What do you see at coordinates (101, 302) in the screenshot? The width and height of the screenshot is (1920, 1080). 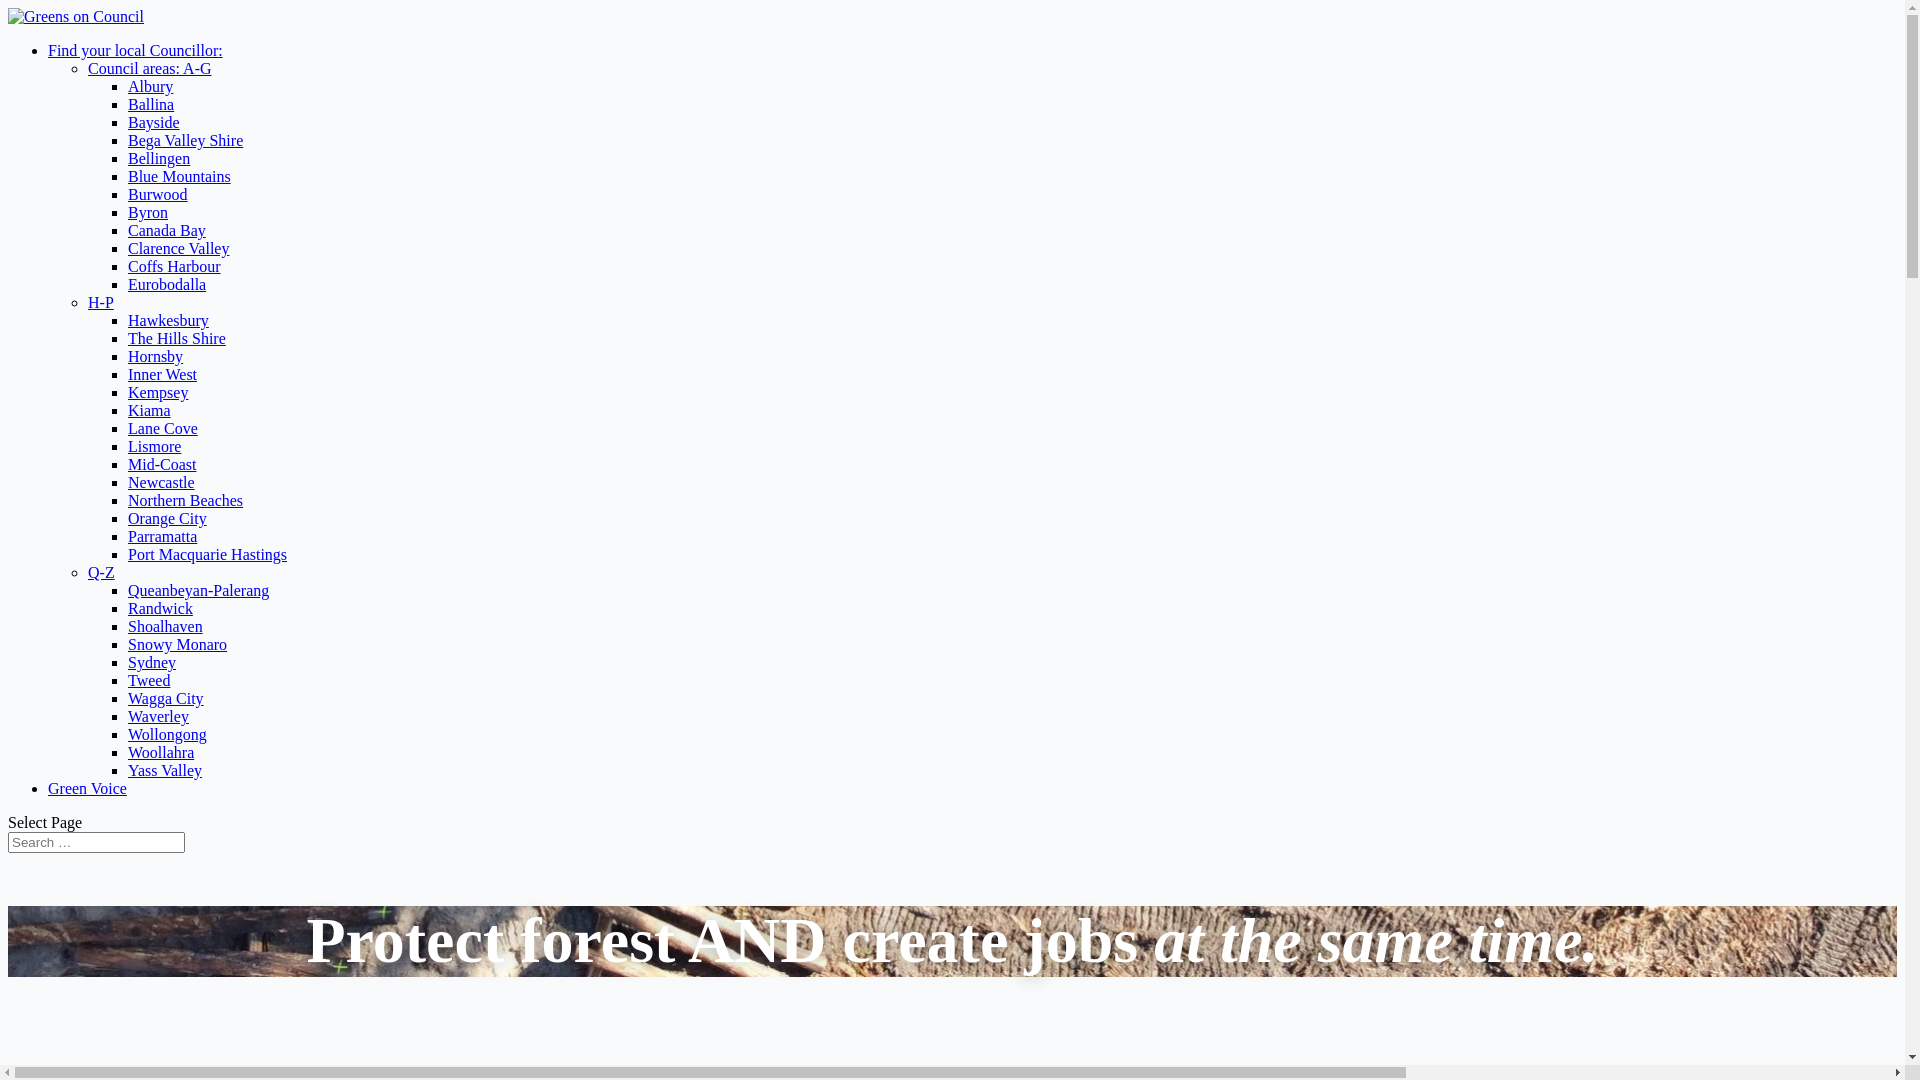 I see `H-P` at bounding box center [101, 302].